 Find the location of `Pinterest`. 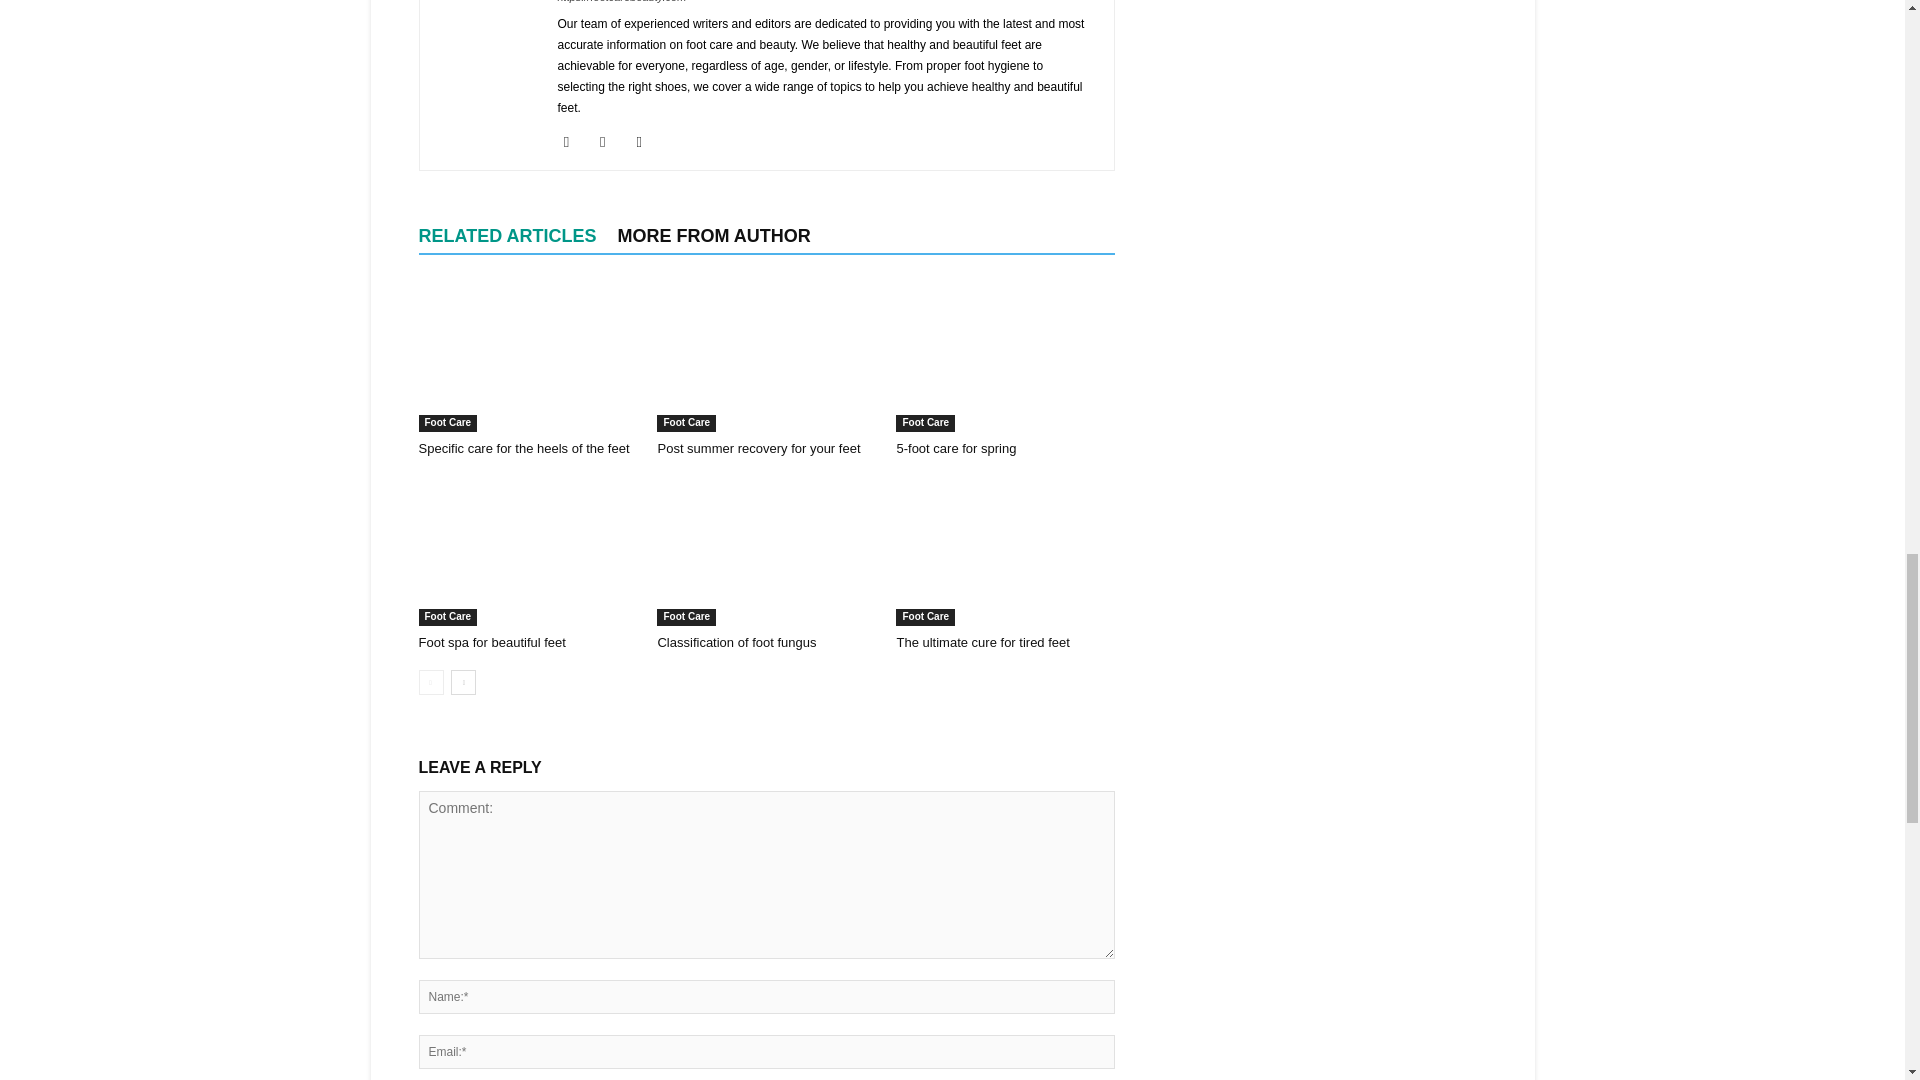

Pinterest is located at coordinates (610, 142).